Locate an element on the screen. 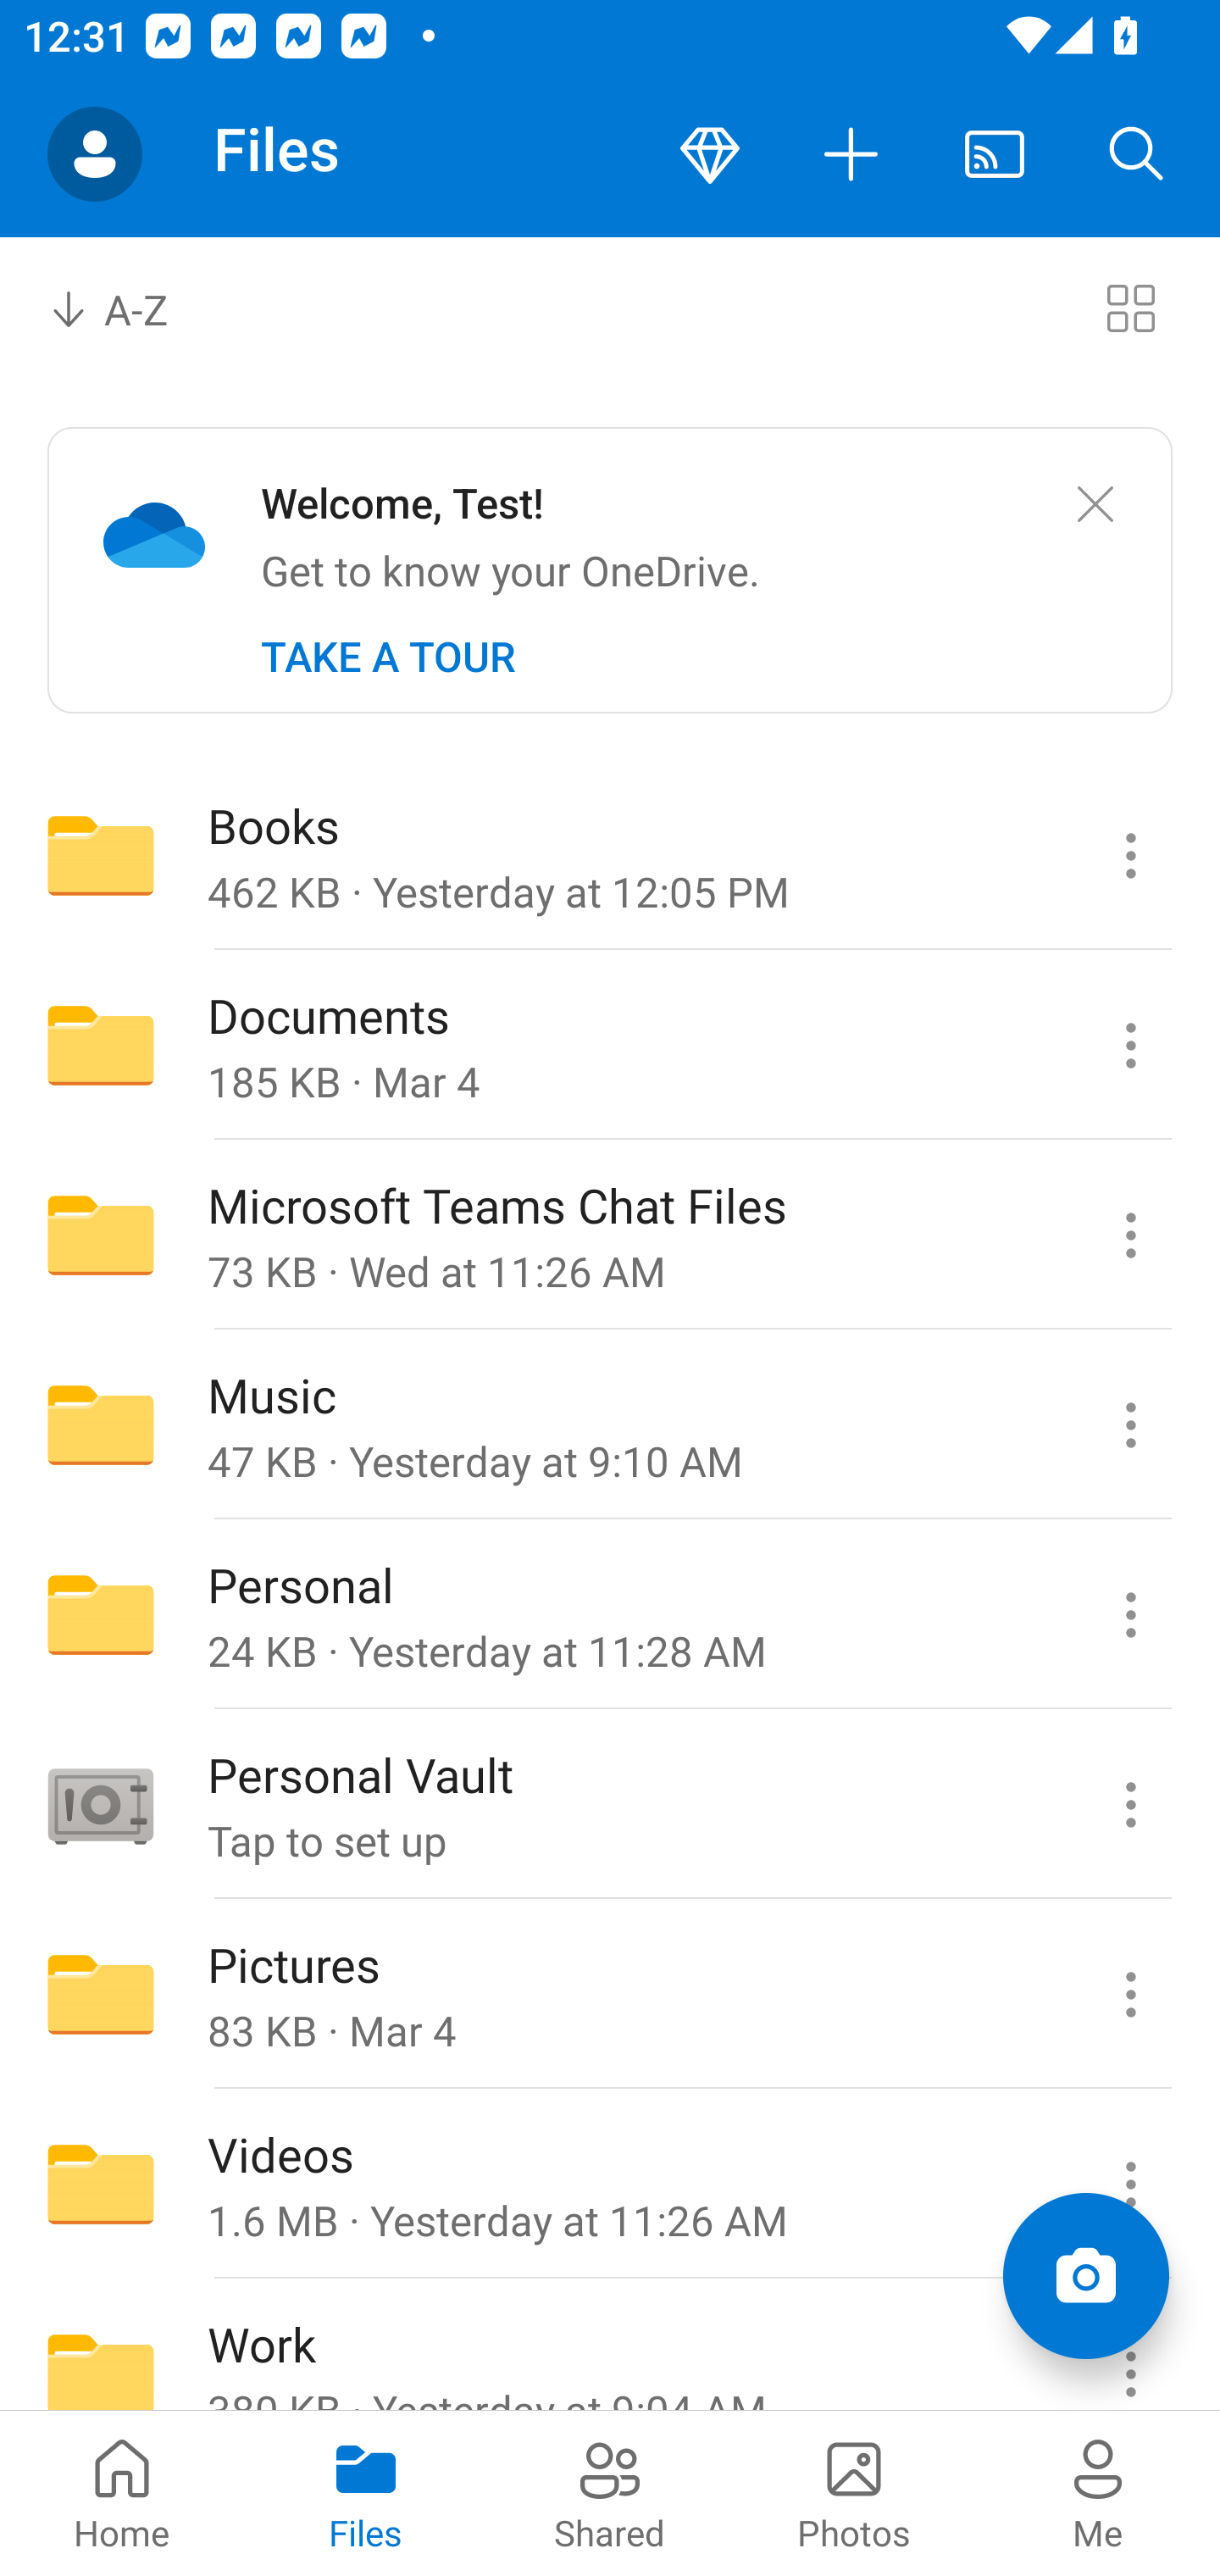 This screenshot has height=2576, width=1220. Home pivot Home is located at coordinates (122, 2493).